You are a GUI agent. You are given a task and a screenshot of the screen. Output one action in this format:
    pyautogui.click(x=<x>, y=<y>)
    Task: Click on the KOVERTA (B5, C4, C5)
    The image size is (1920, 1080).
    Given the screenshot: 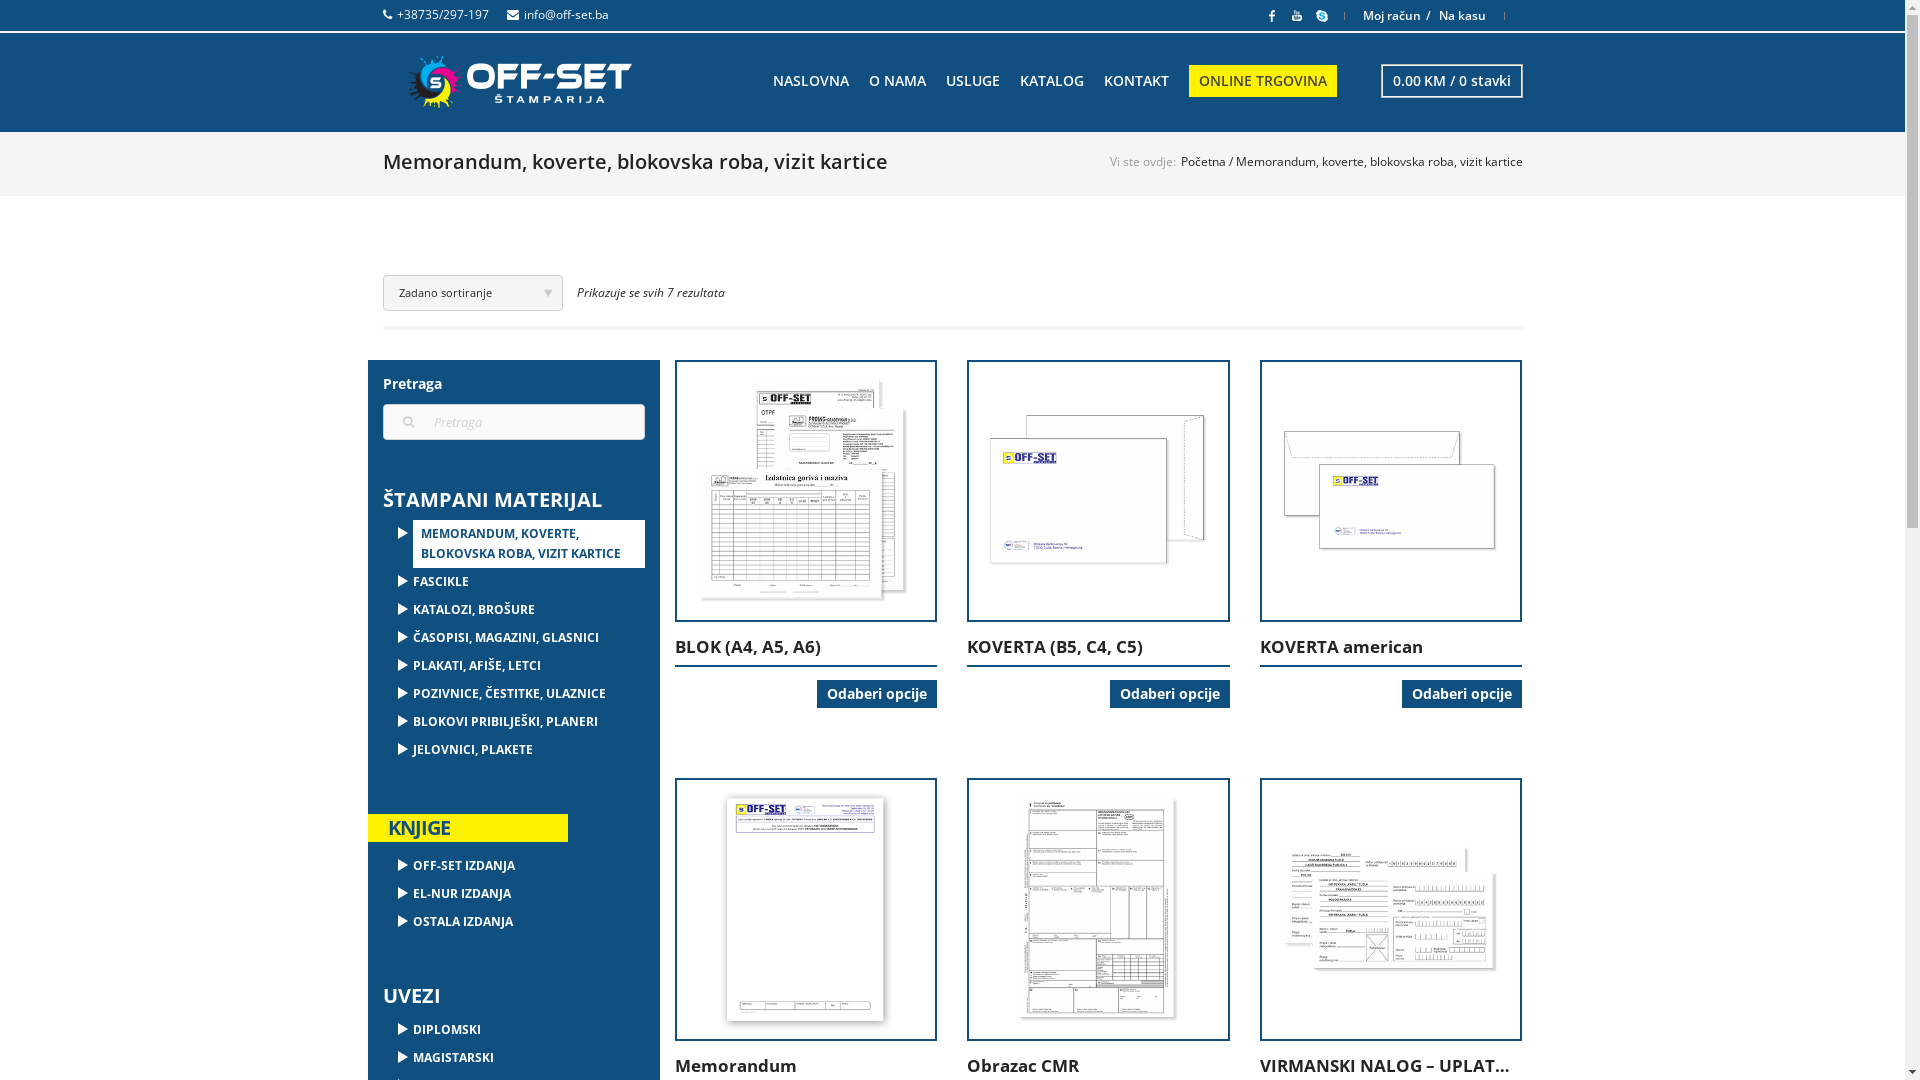 What is the action you would take?
    pyautogui.click(x=1098, y=647)
    